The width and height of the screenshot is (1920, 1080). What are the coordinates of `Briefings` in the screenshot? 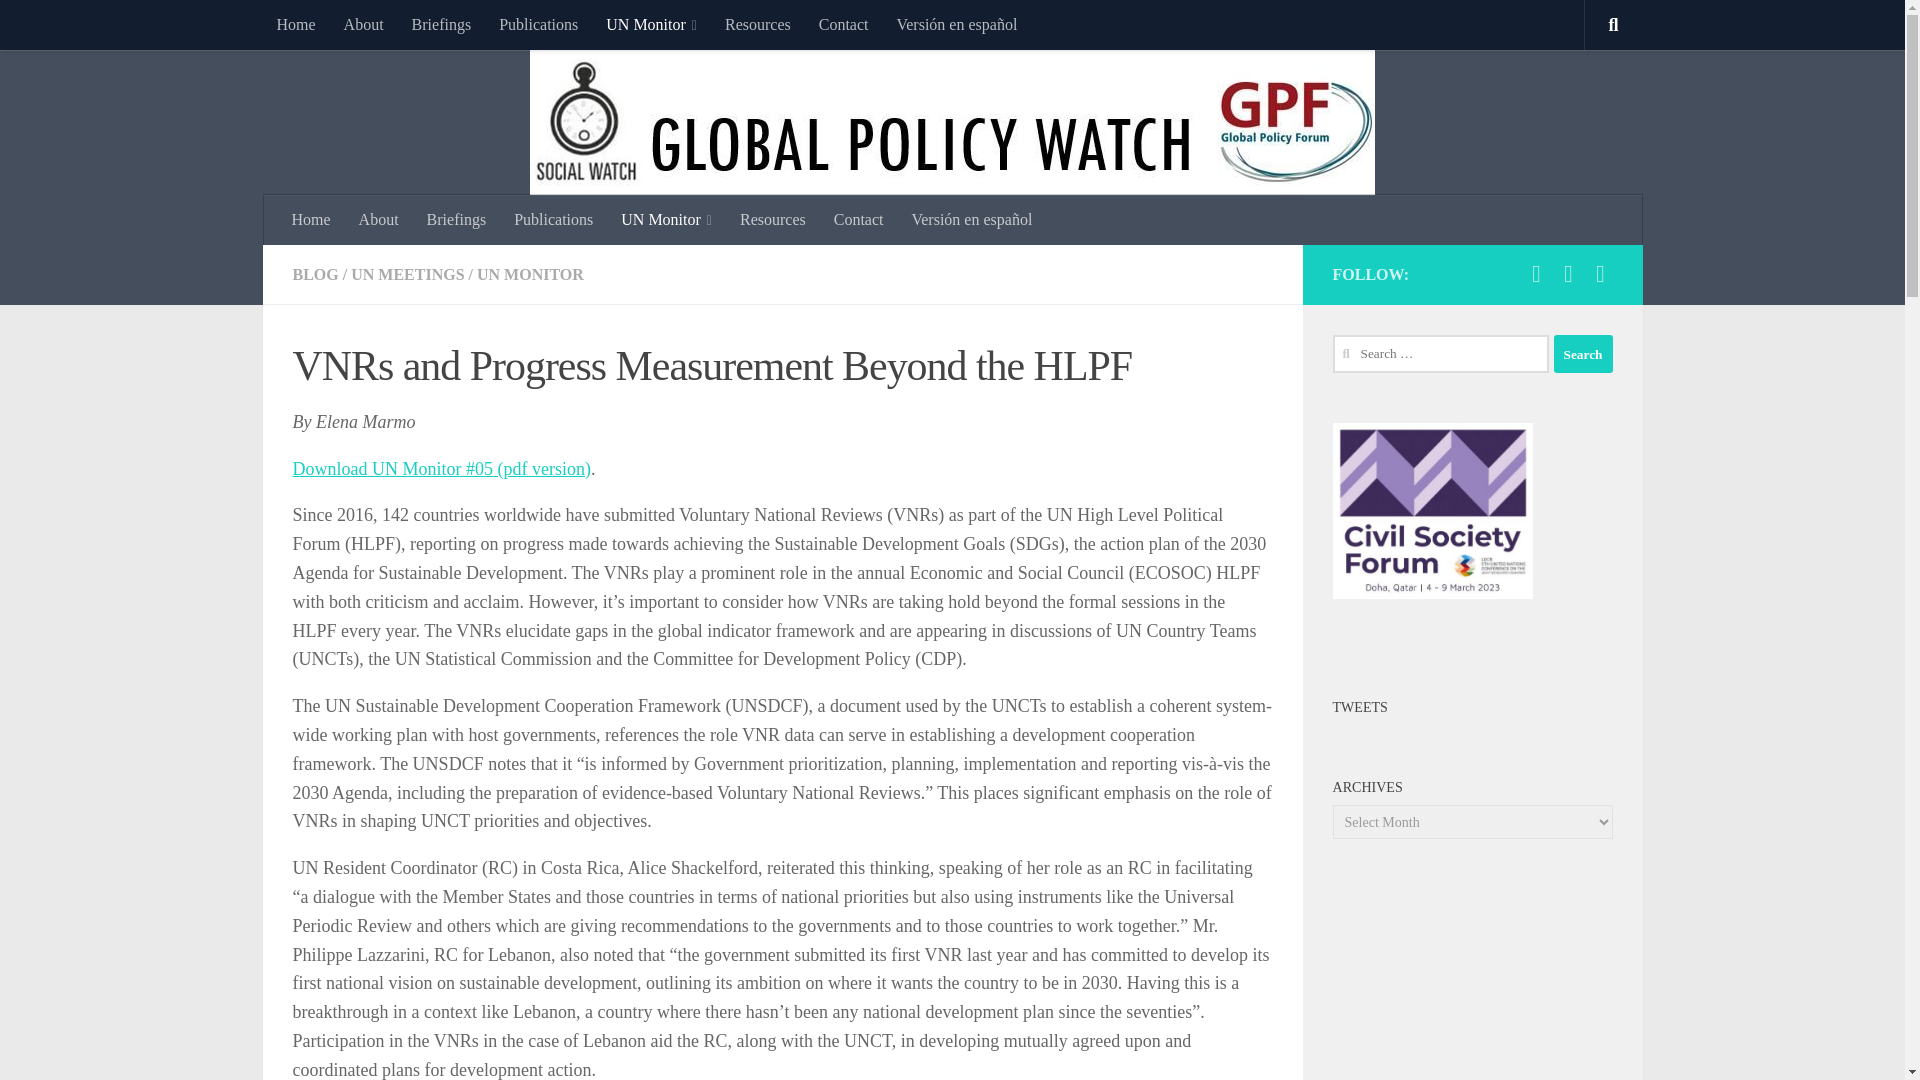 It's located at (441, 24).